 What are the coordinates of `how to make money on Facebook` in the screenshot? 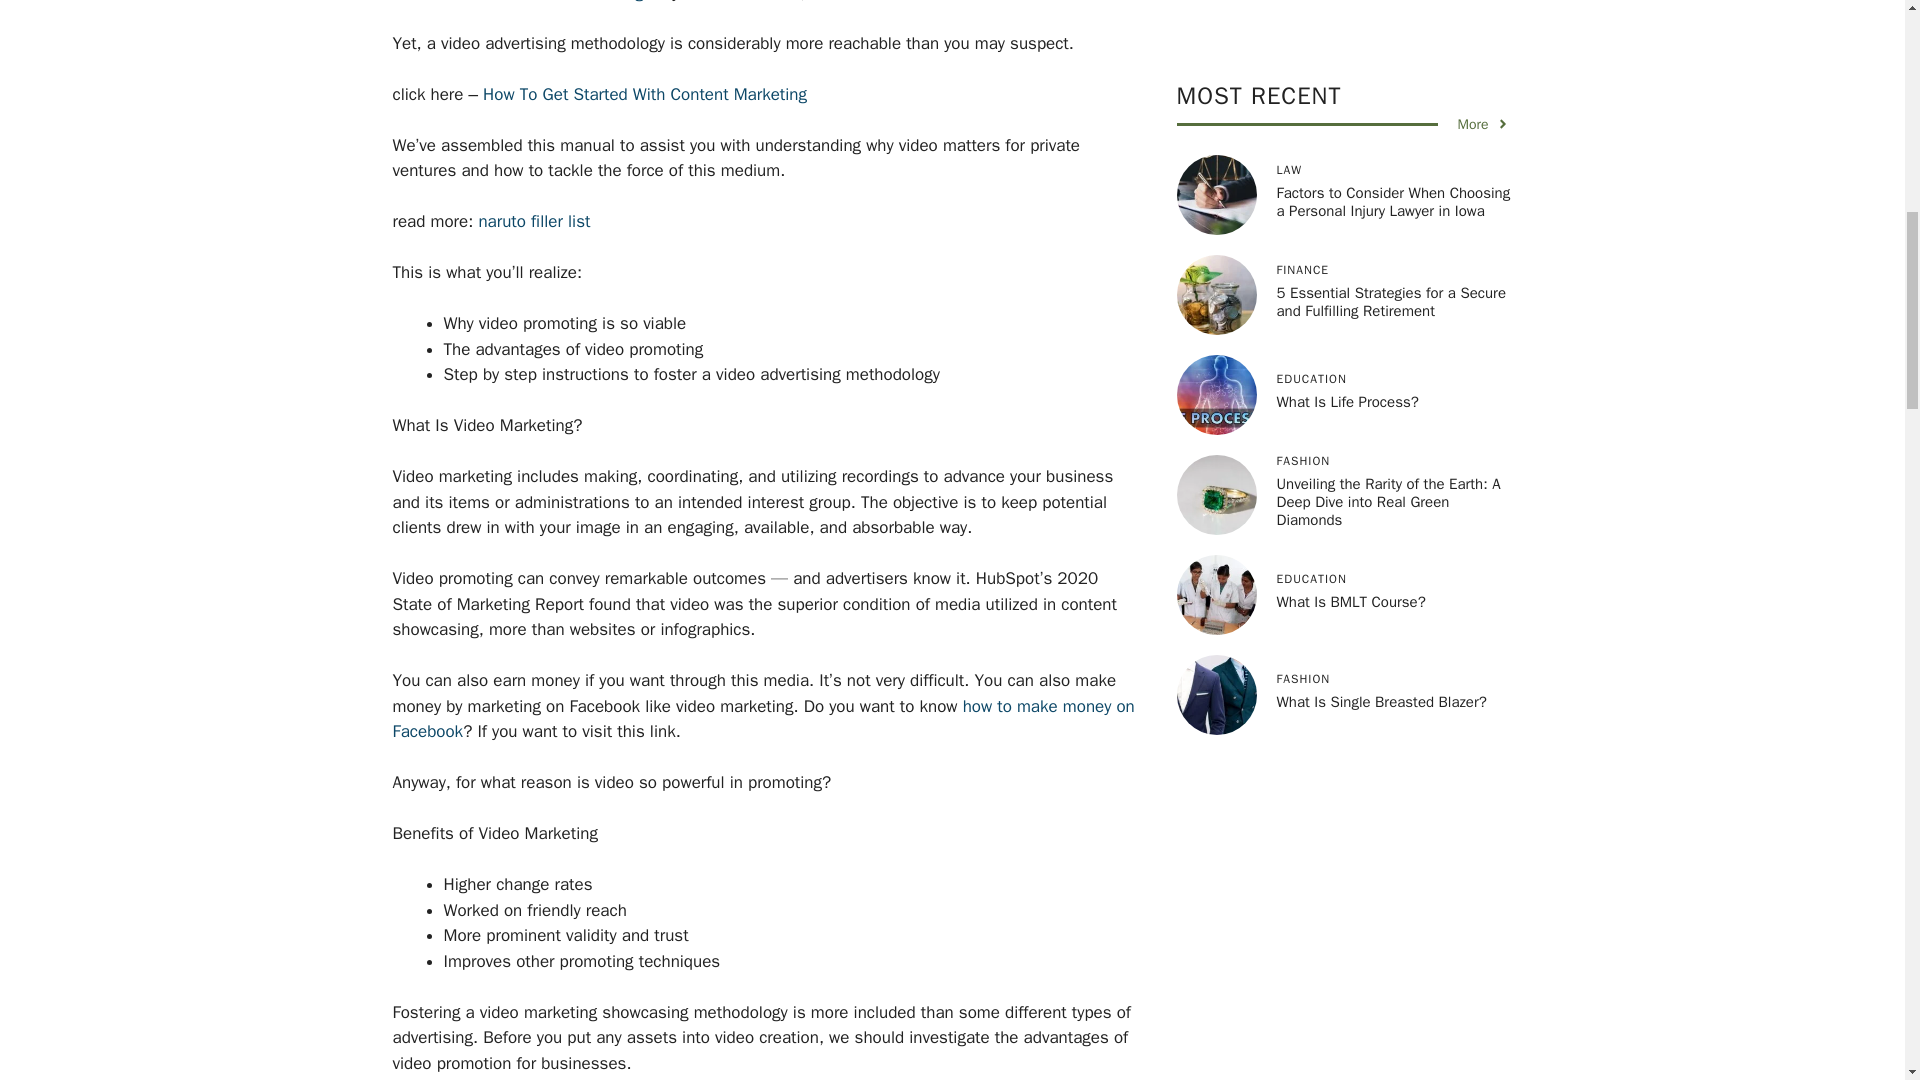 It's located at (762, 719).